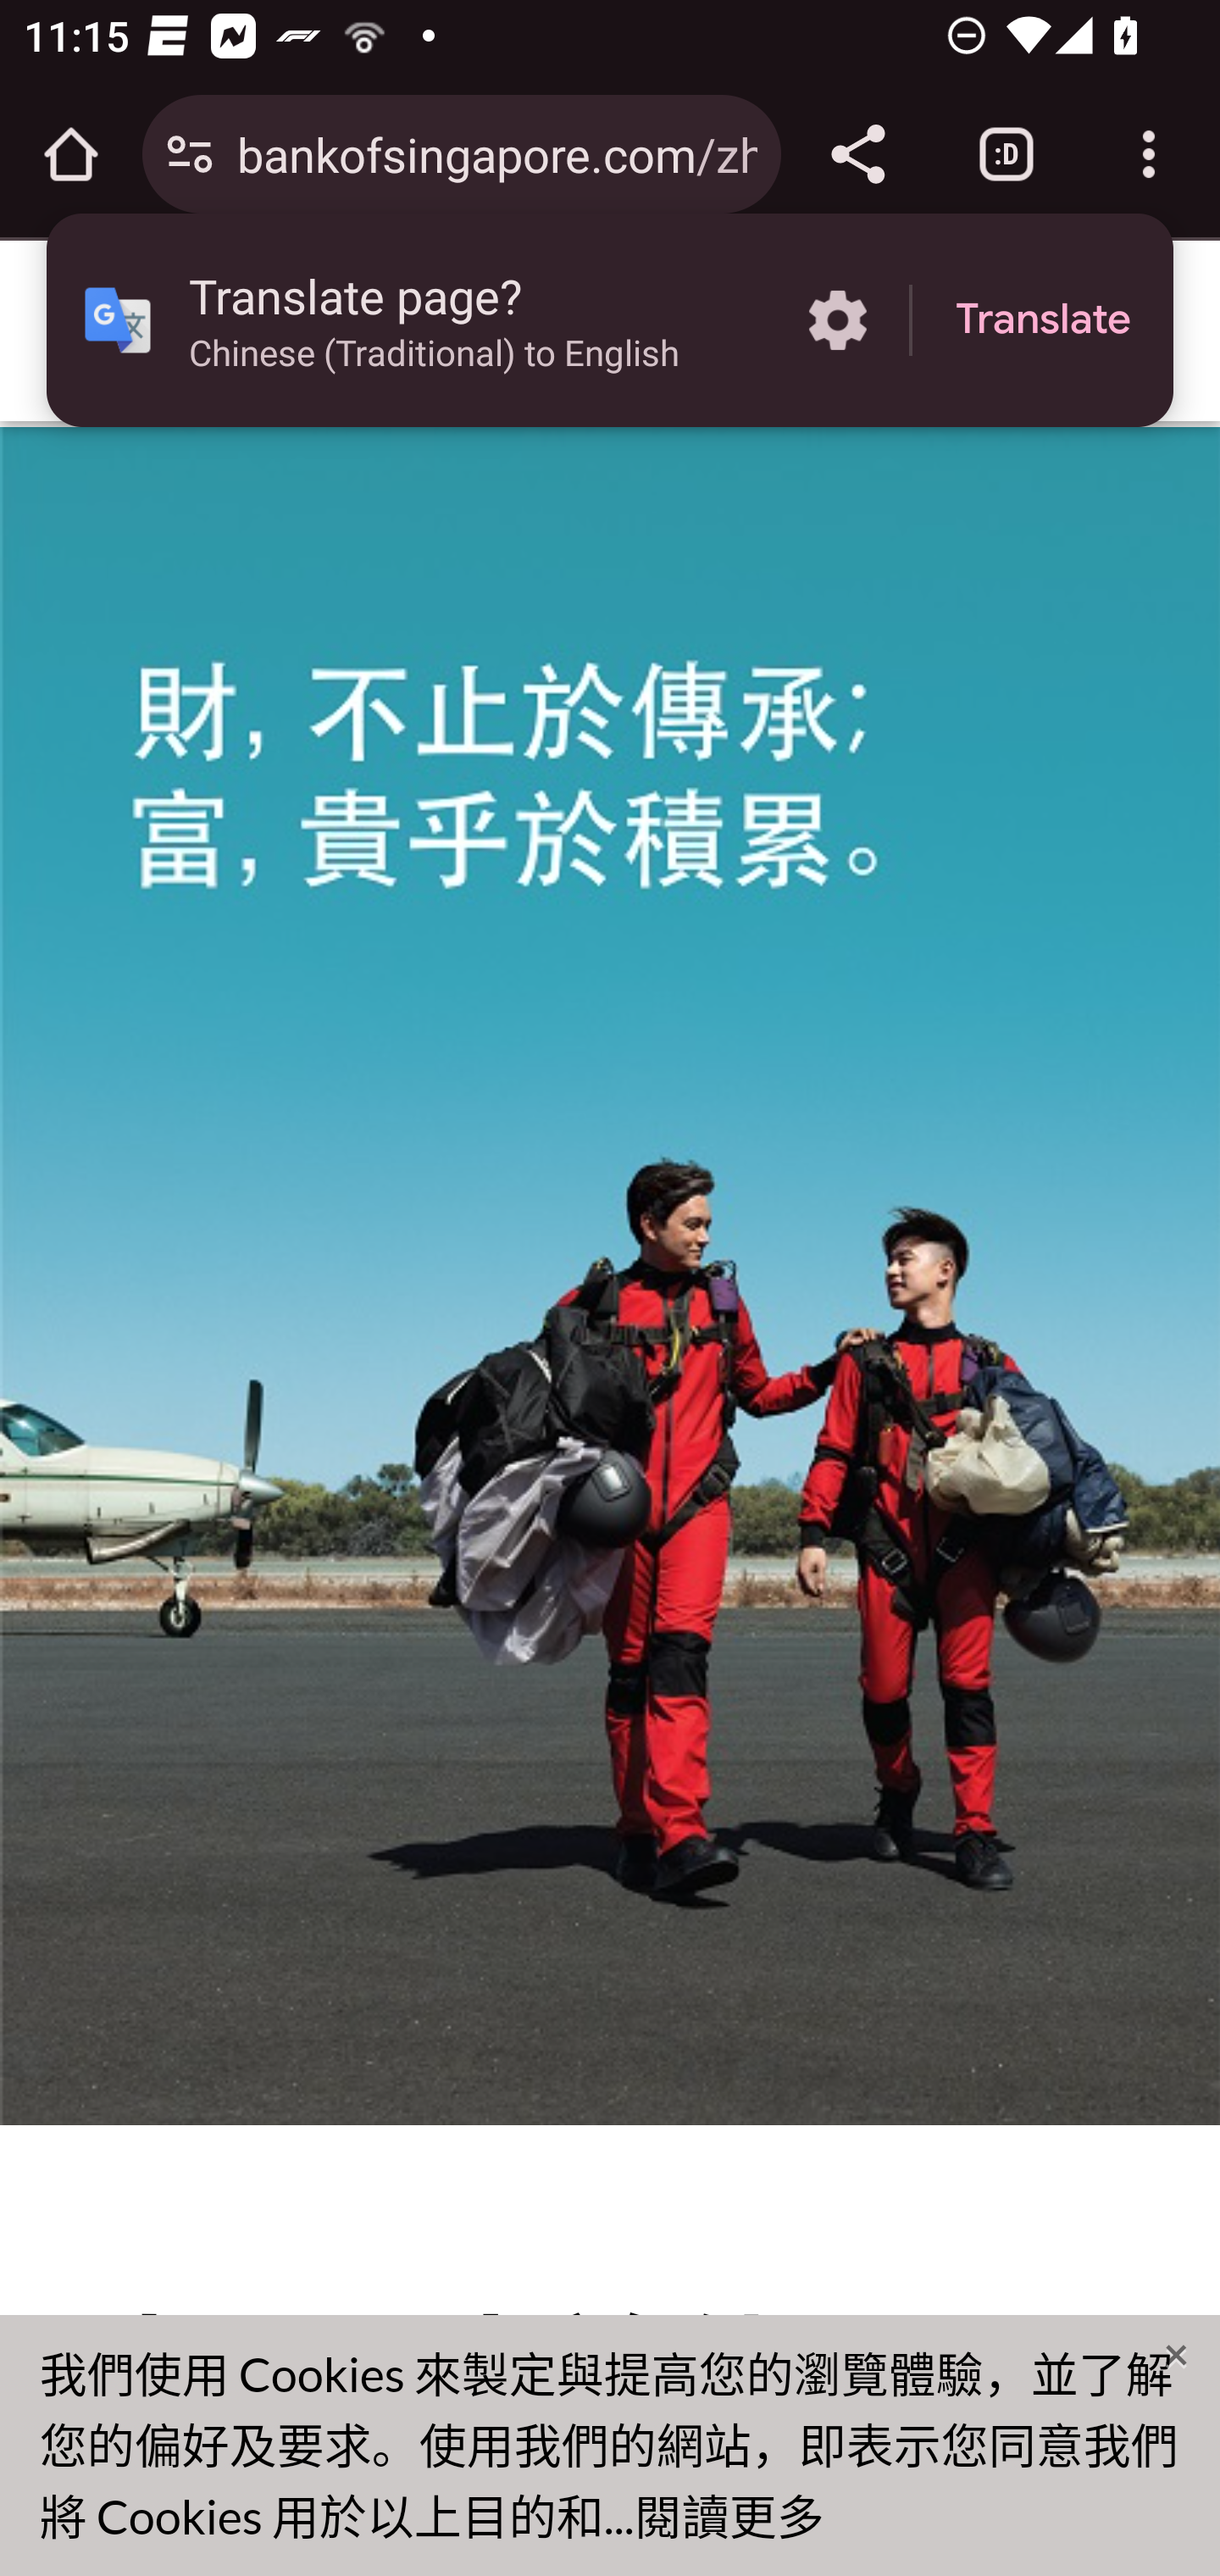 Image resolution: width=1220 pixels, height=2576 pixels. Describe the element at coordinates (71, 154) in the screenshot. I see `Open the home page` at that location.